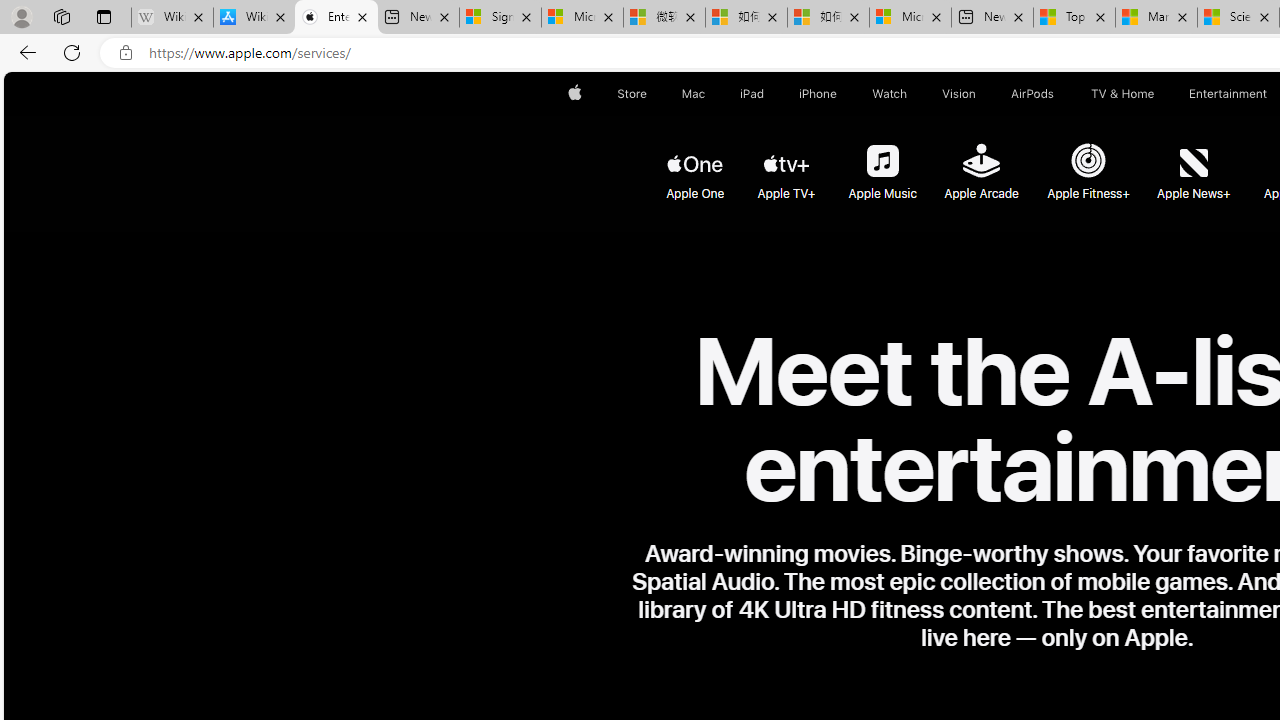  I want to click on Apple TV+, so click(788, 162).